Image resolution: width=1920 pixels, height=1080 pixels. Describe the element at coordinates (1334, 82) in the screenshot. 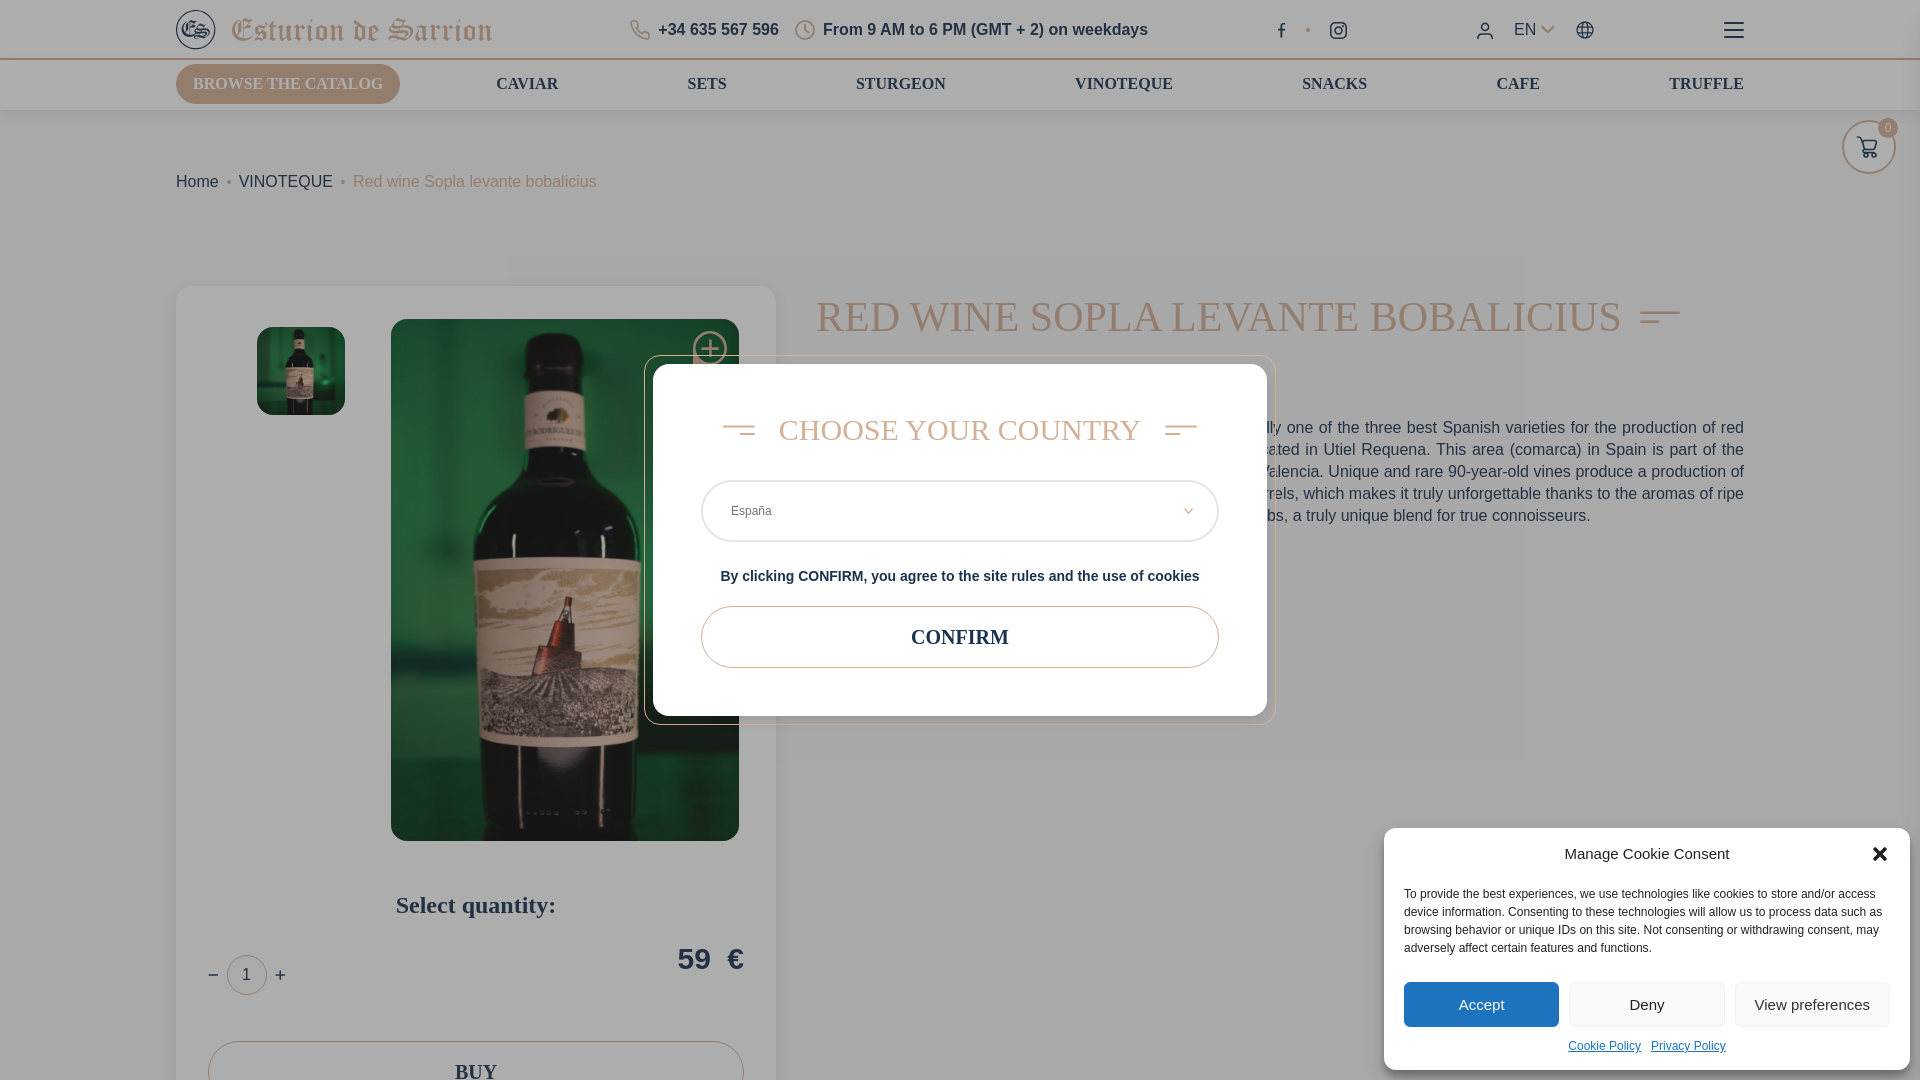

I see `SNACKS` at that location.